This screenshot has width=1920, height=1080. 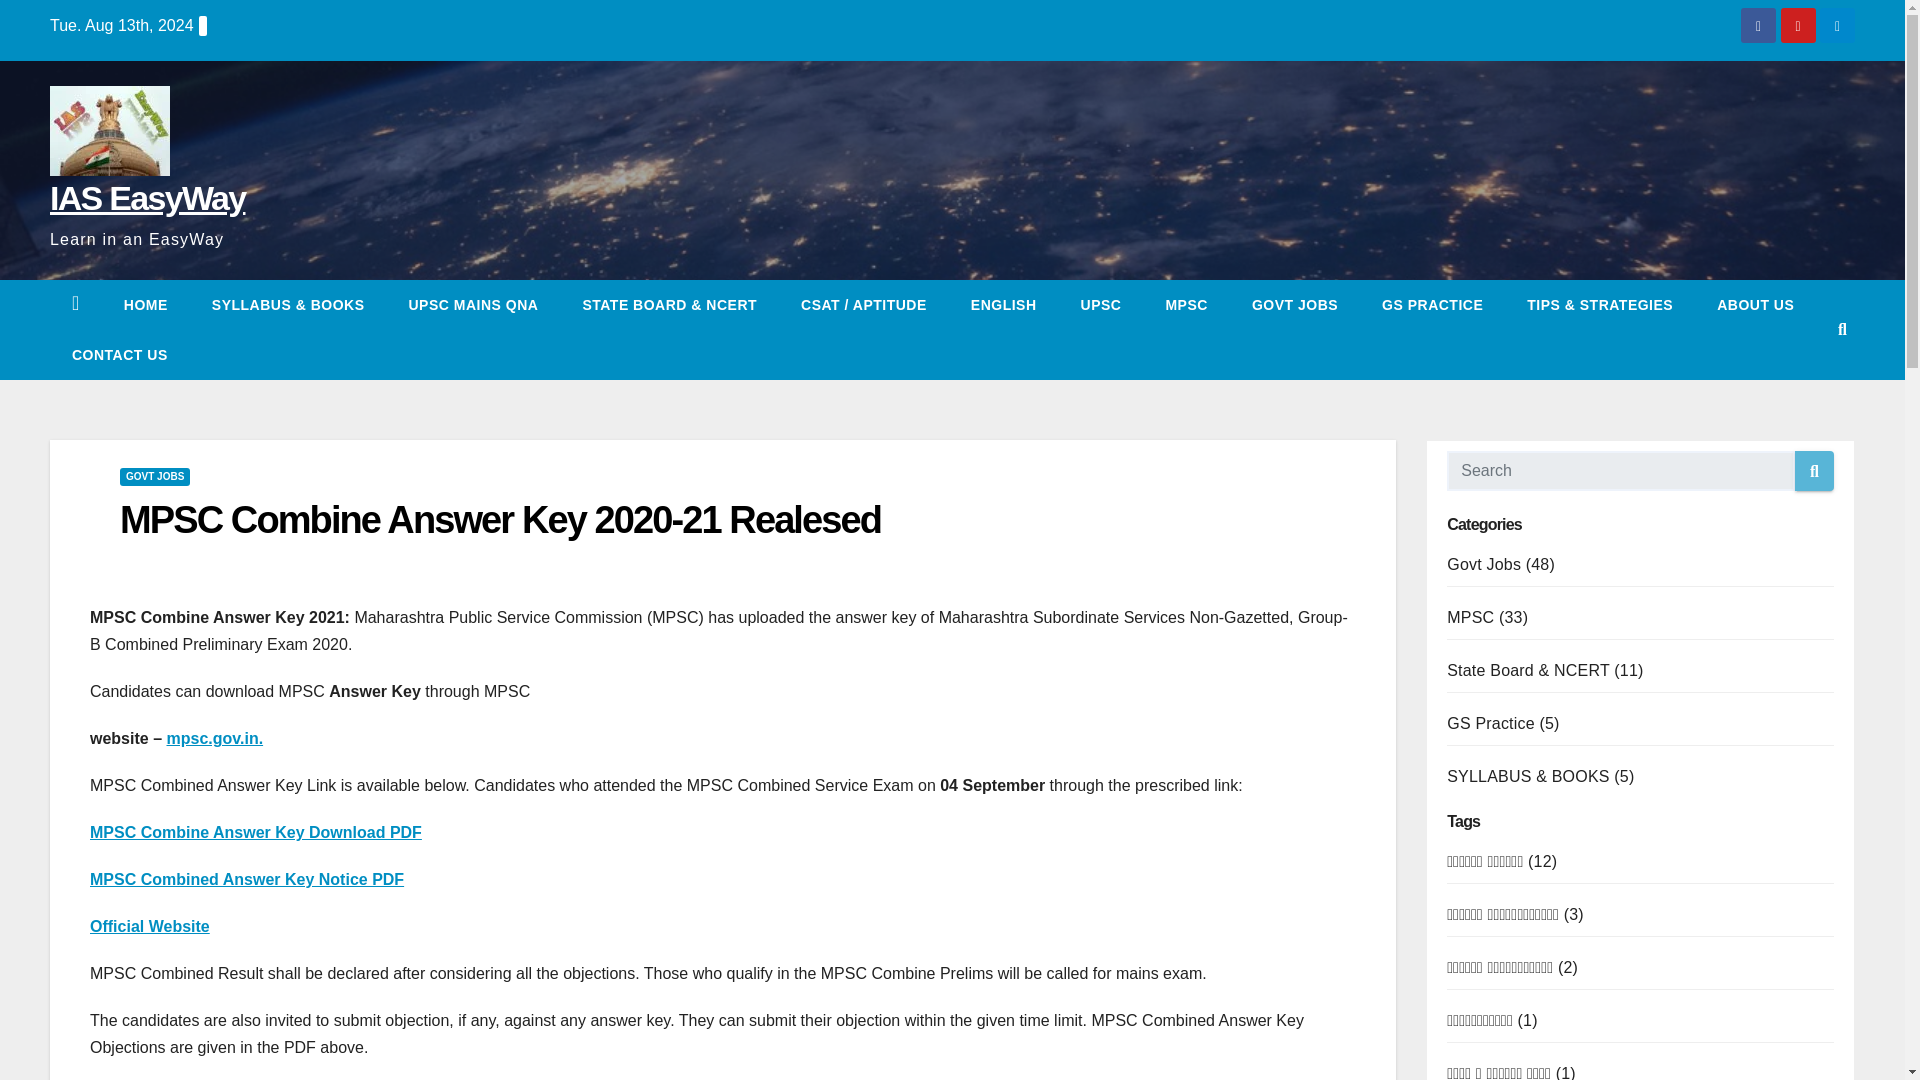 What do you see at coordinates (1102, 304) in the screenshot?
I see `UPSC` at bounding box center [1102, 304].